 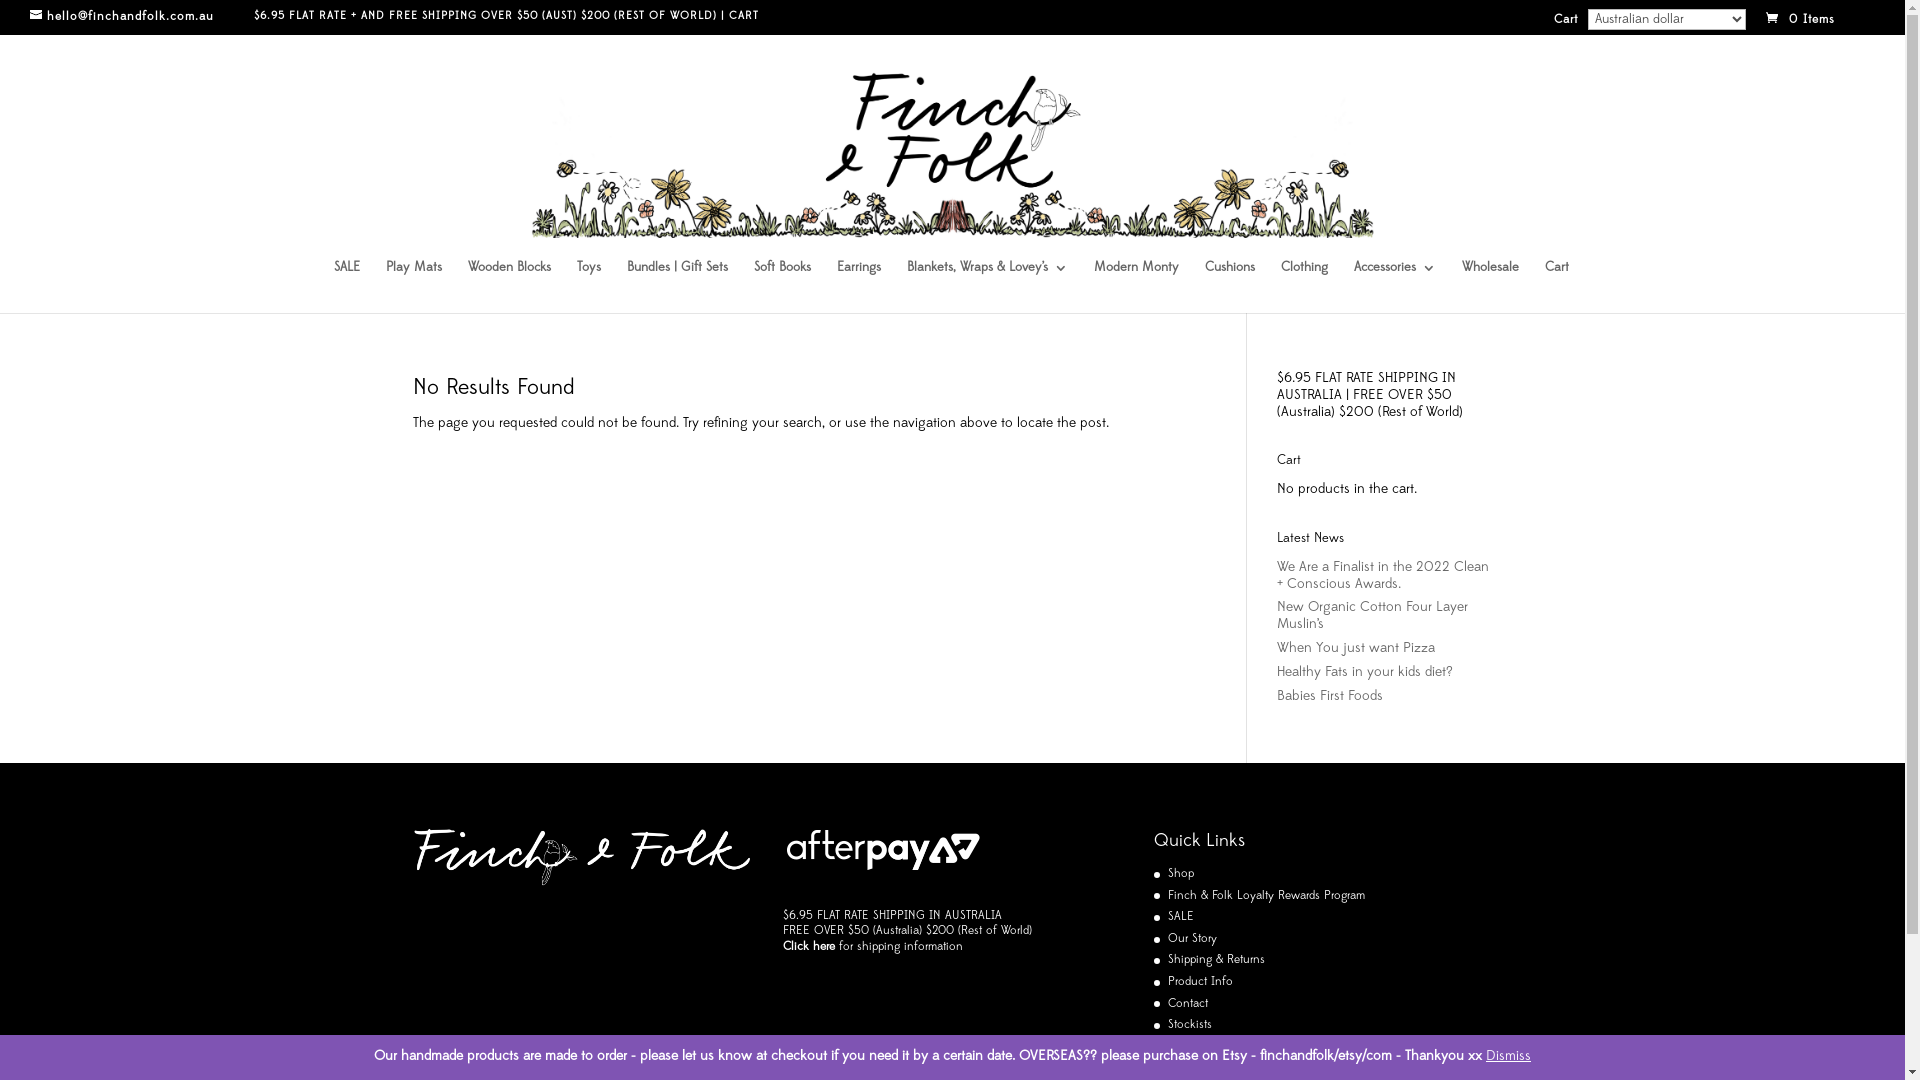 I want to click on Bundles | Gift Sets, so click(x=678, y=287).